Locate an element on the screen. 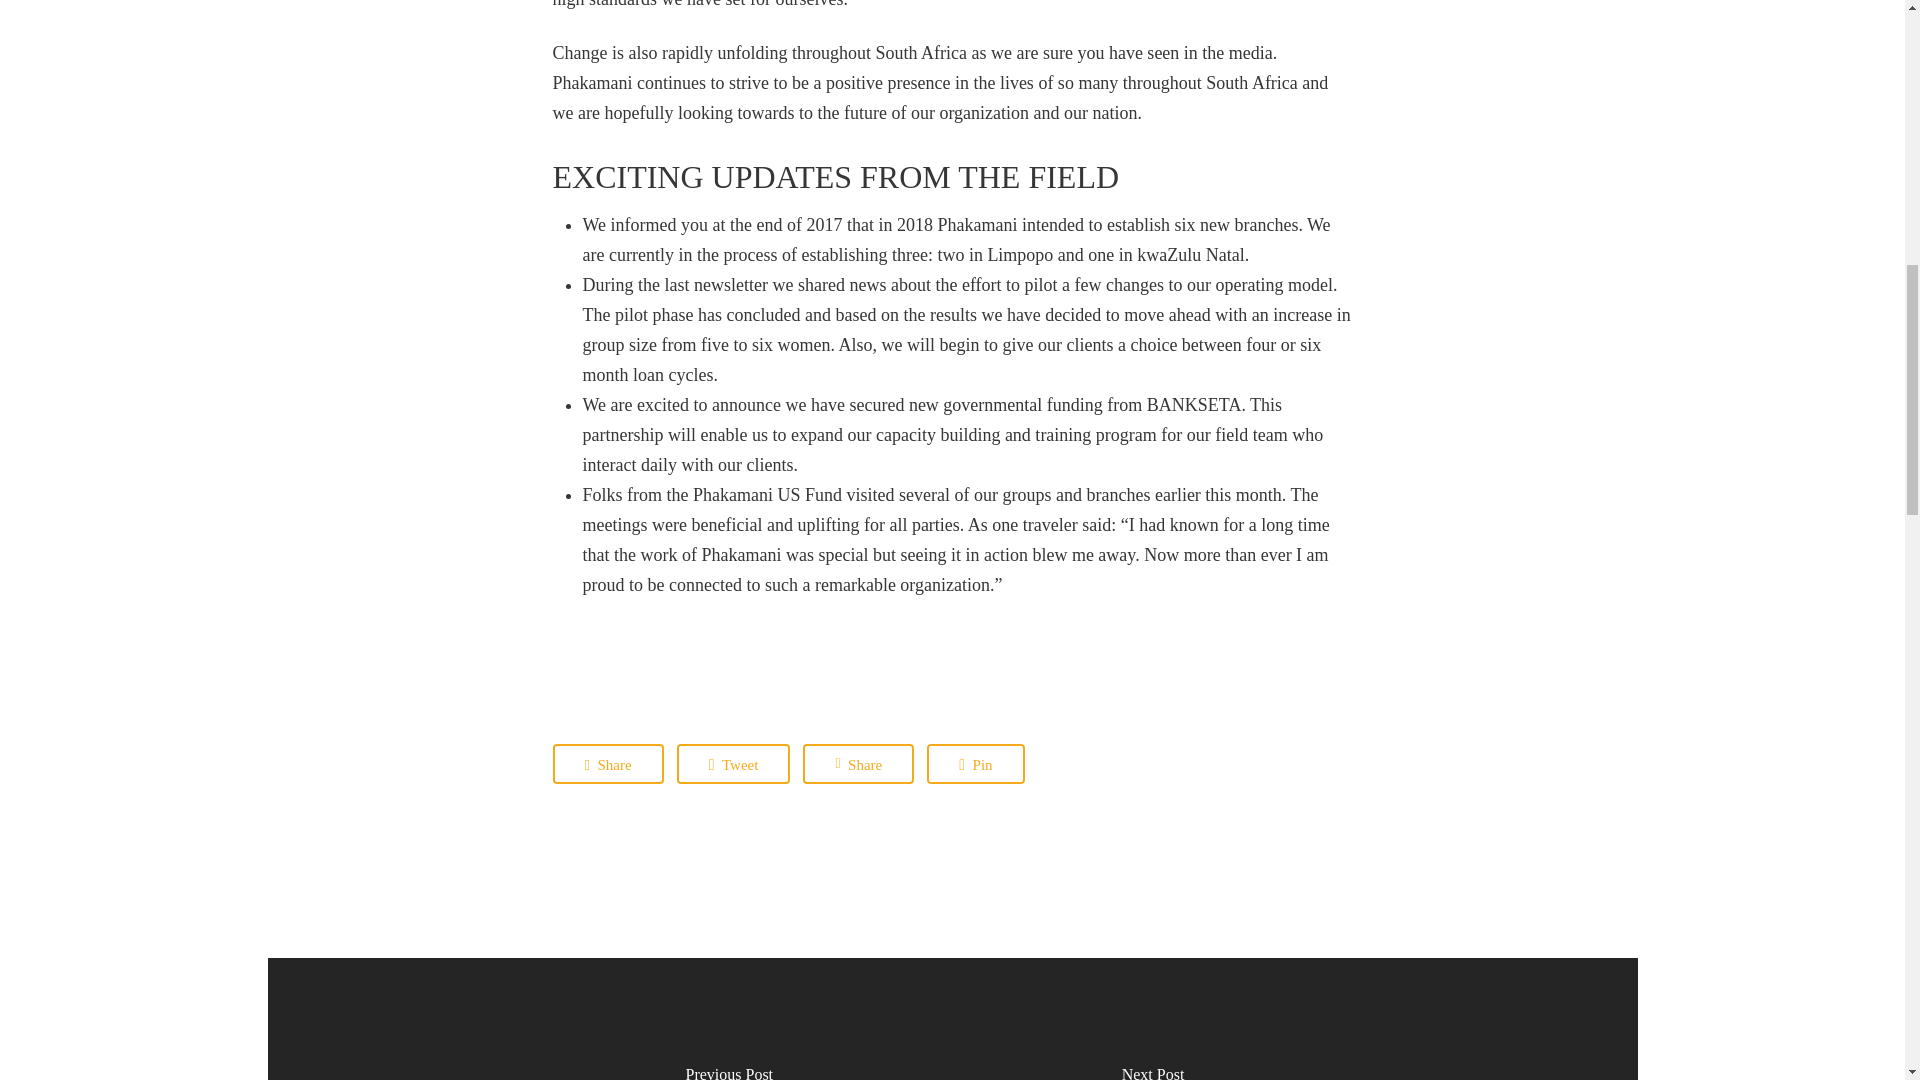 The image size is (1920, 1080). Pin this is located at coordinates (975, 764).